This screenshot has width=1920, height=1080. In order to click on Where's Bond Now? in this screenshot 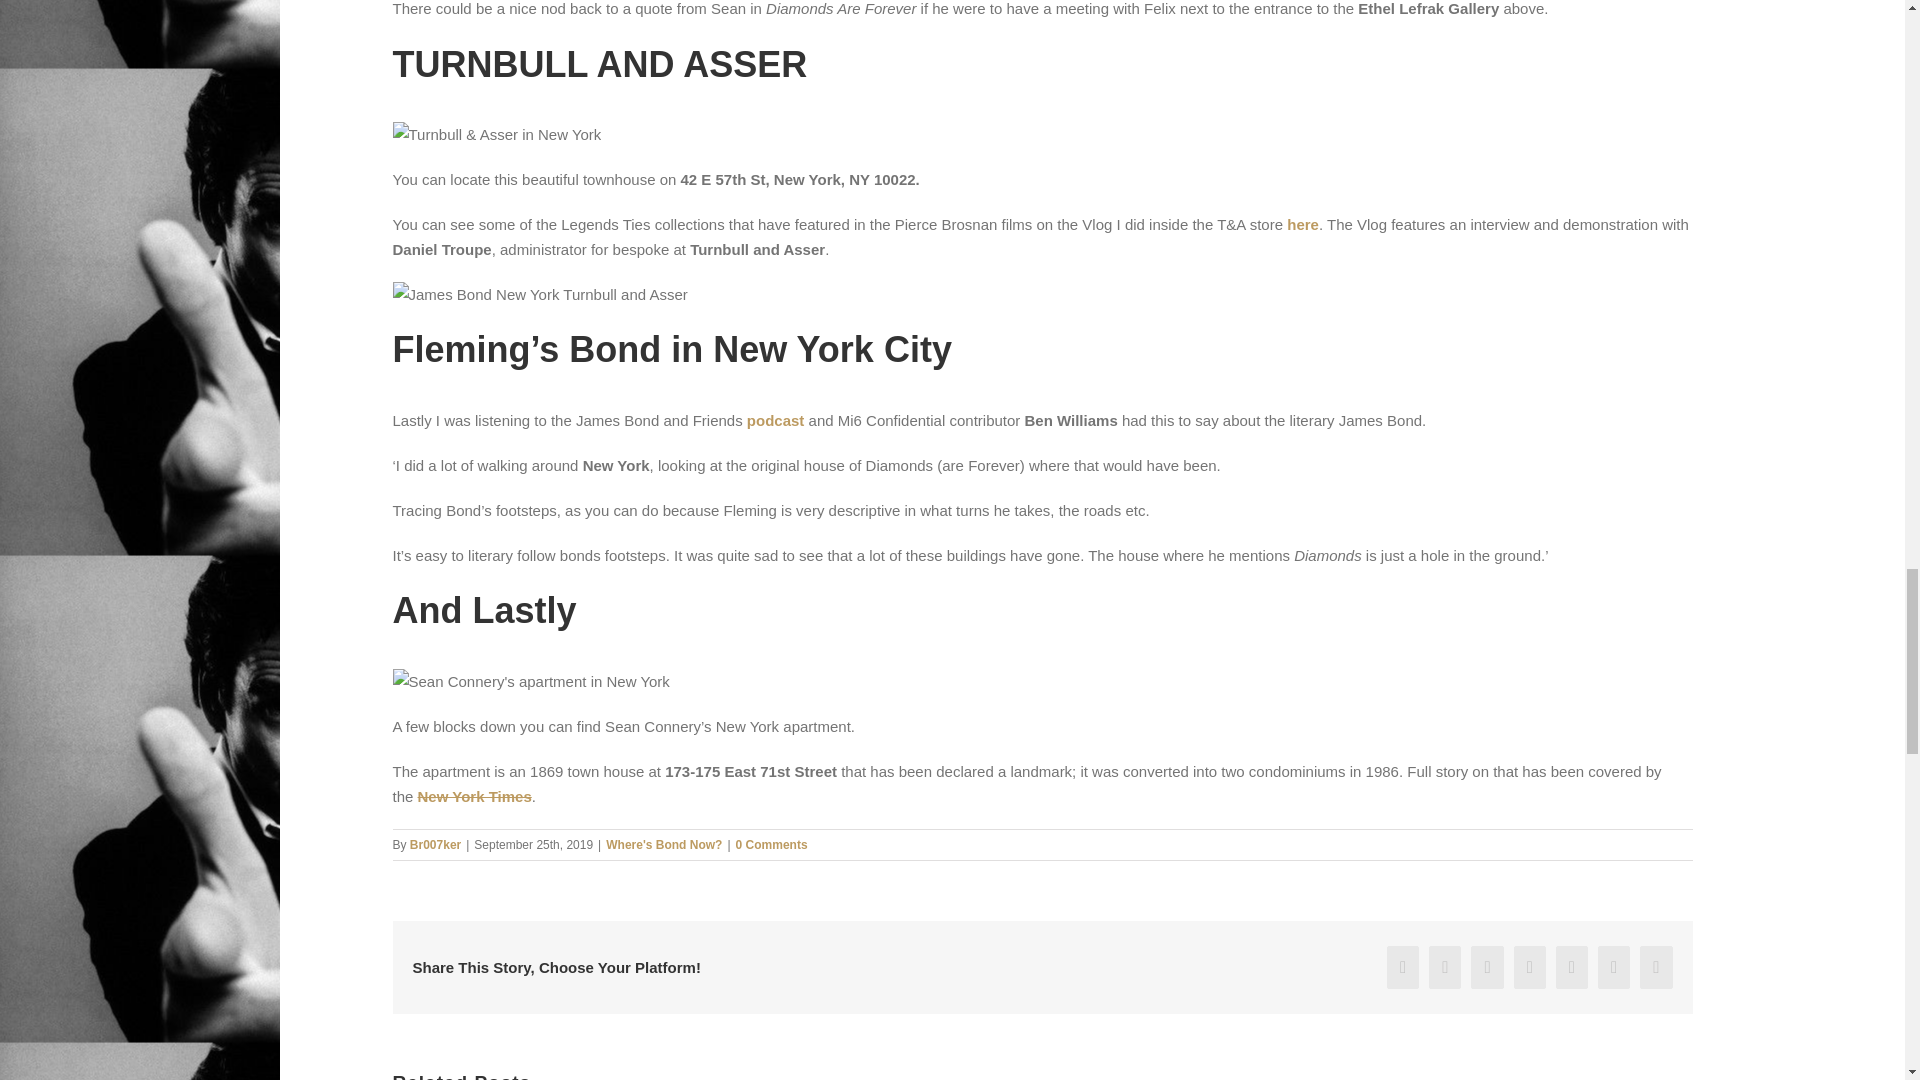, I will do `click(664, 845)`.